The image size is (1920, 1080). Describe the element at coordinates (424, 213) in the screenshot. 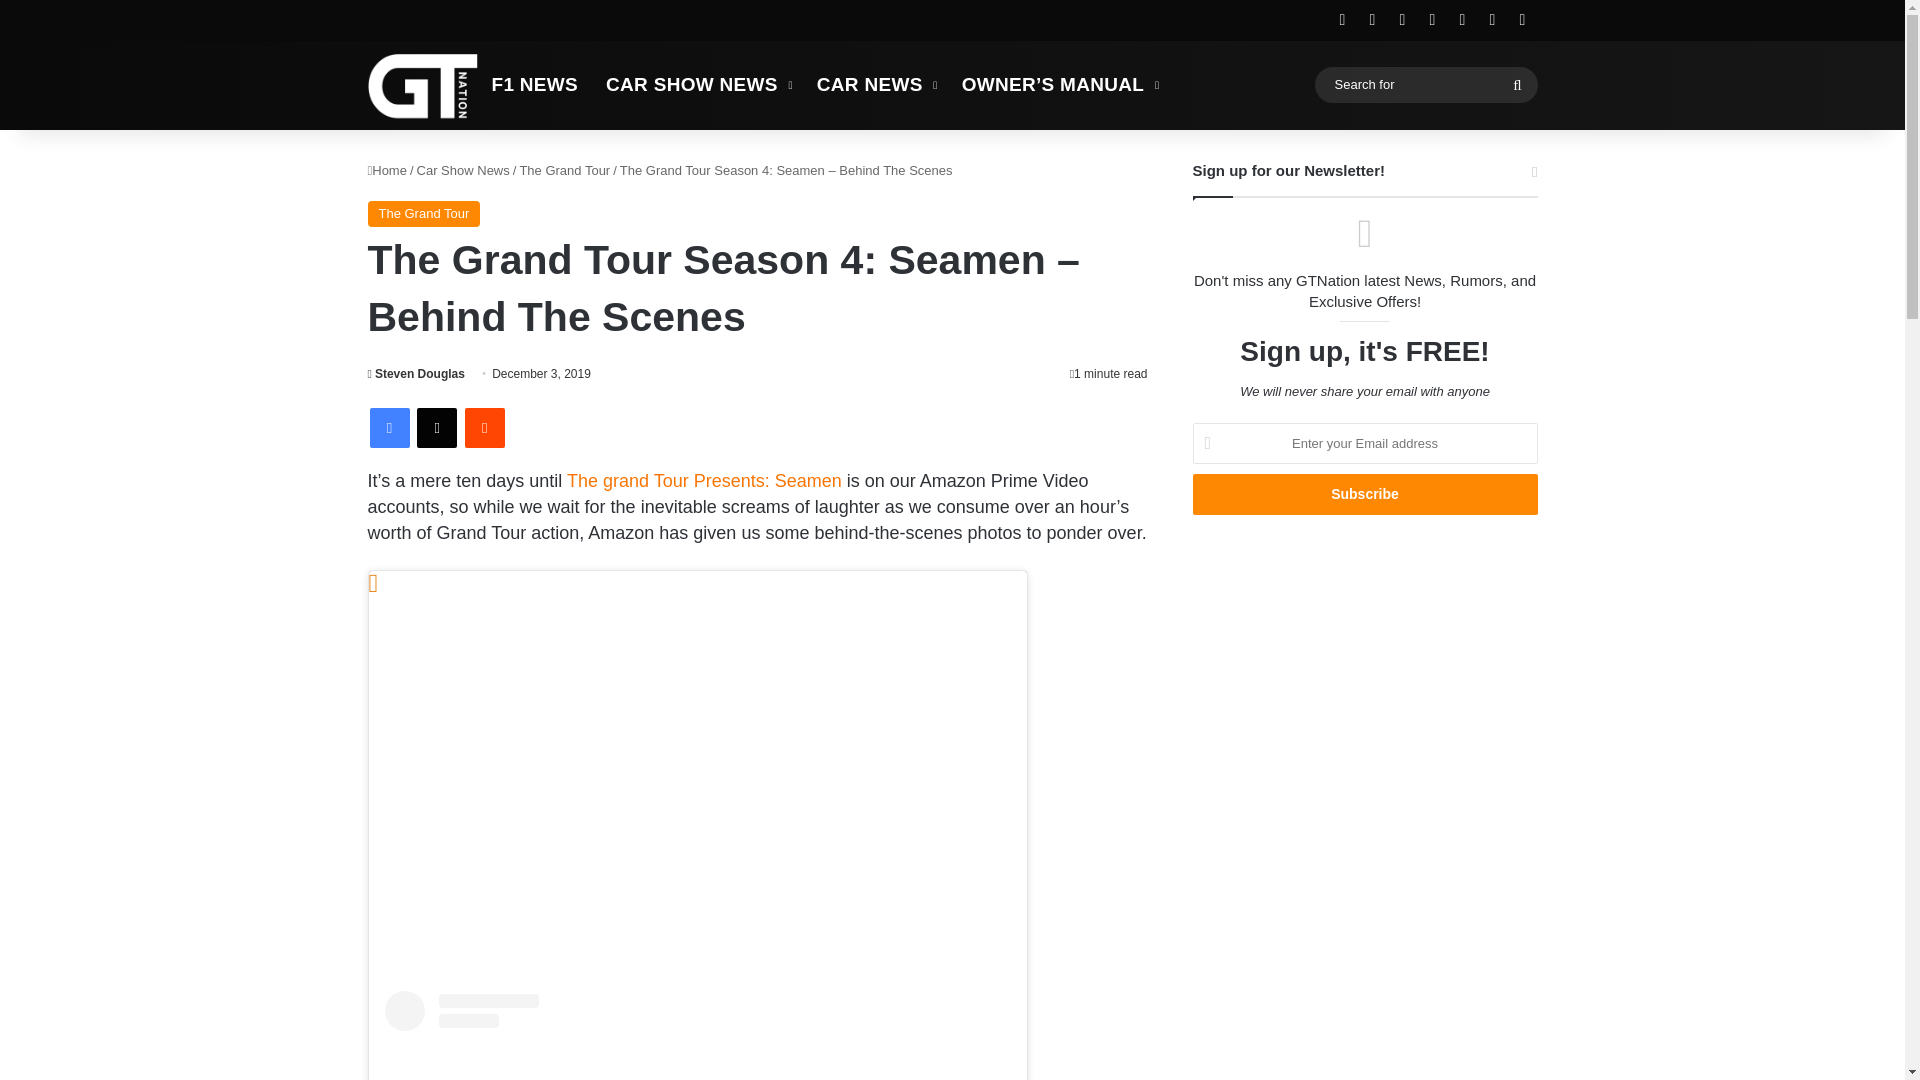

I see `The Grand Tour` at that location.